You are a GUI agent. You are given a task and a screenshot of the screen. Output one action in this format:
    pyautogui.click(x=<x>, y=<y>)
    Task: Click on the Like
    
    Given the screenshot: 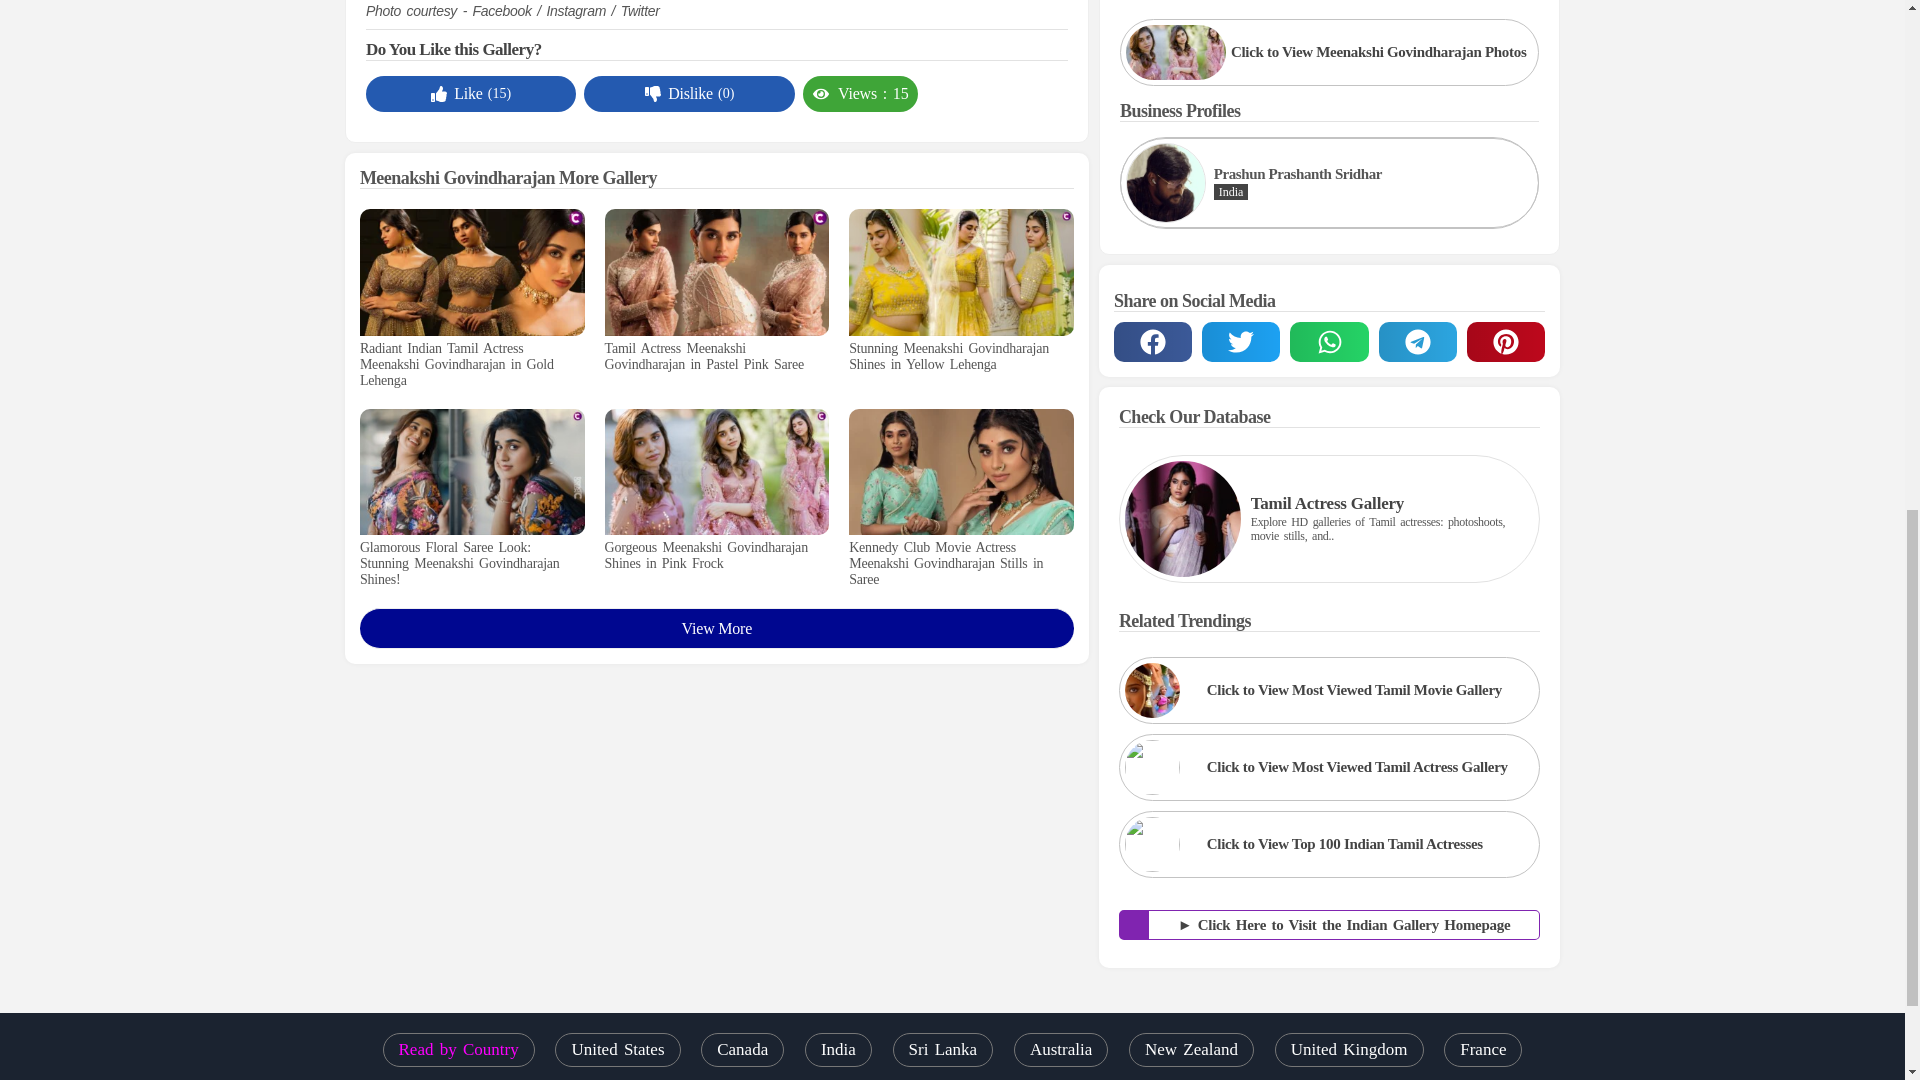 What is the action you would take?
    pyautogui.click(x=456, y=93)
    